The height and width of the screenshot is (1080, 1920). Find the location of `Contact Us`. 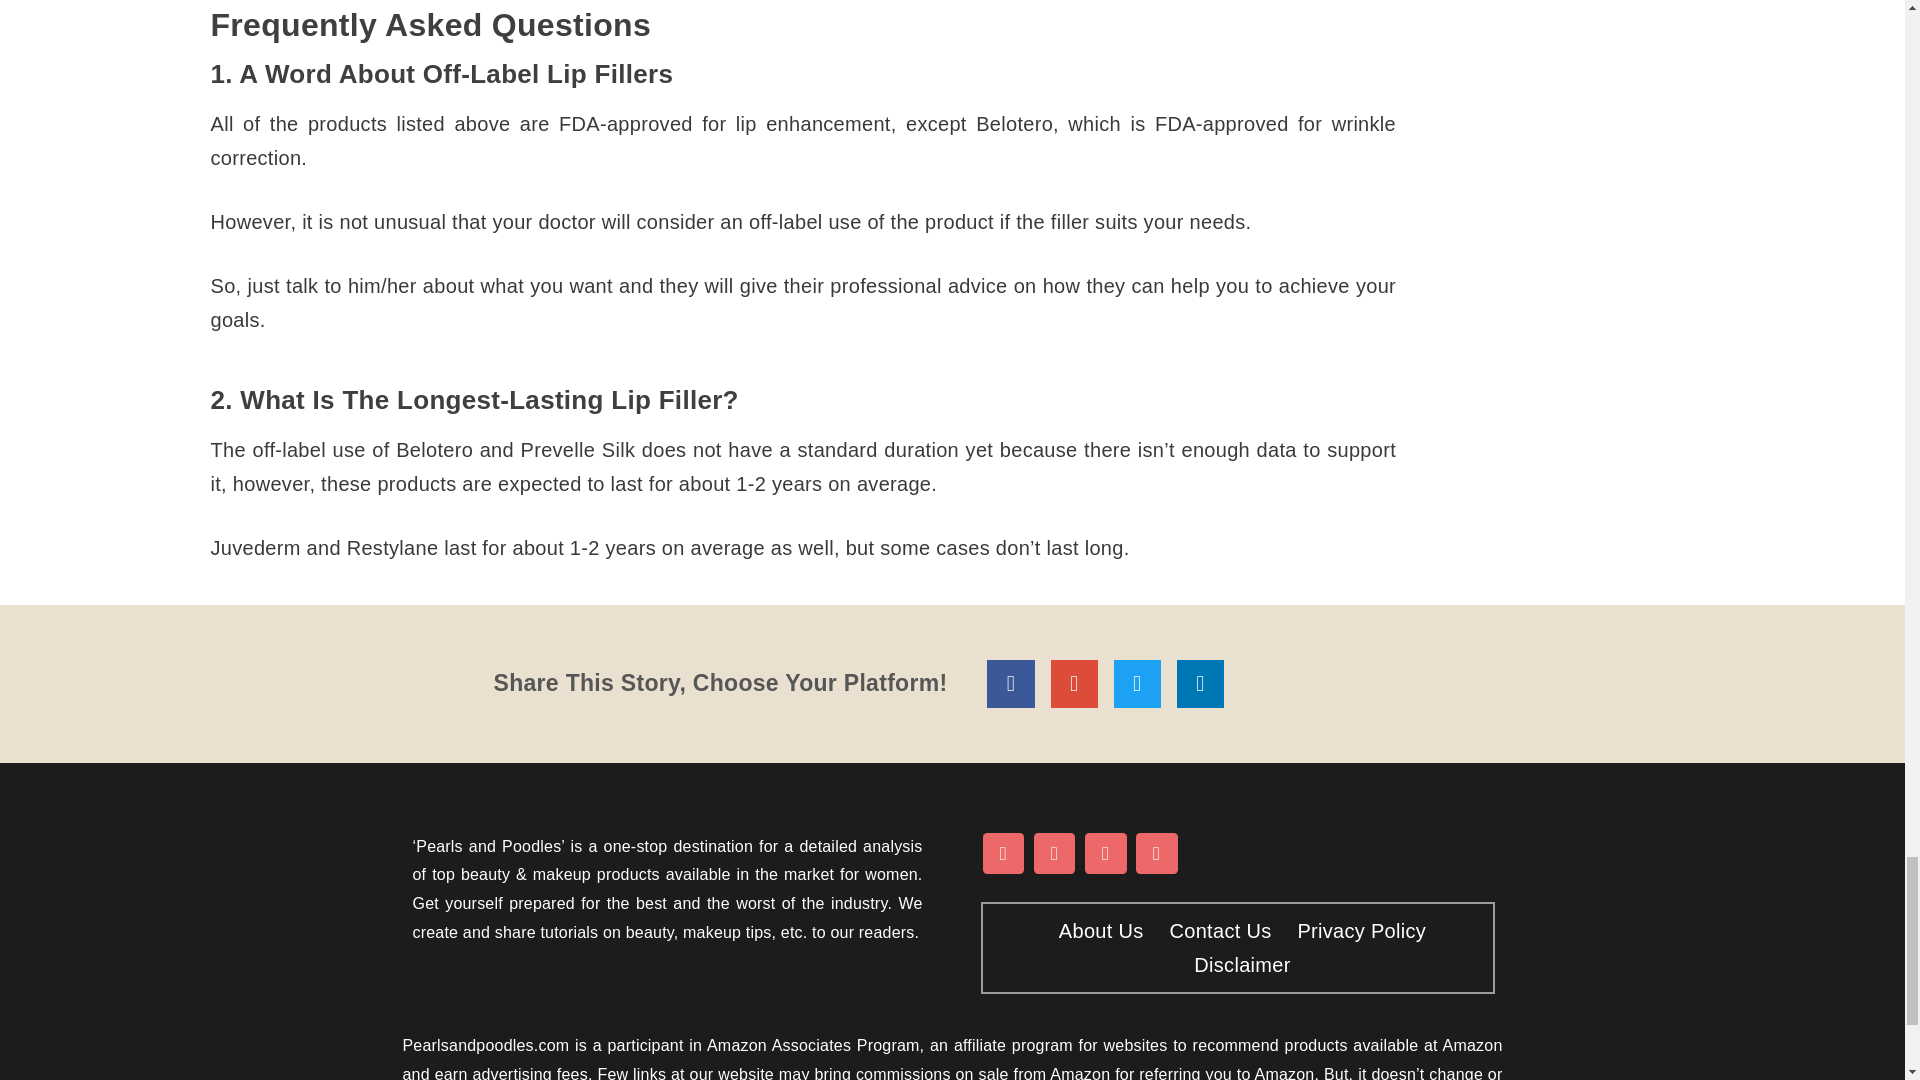

Contact Us is located at coordinates (1215, 930).